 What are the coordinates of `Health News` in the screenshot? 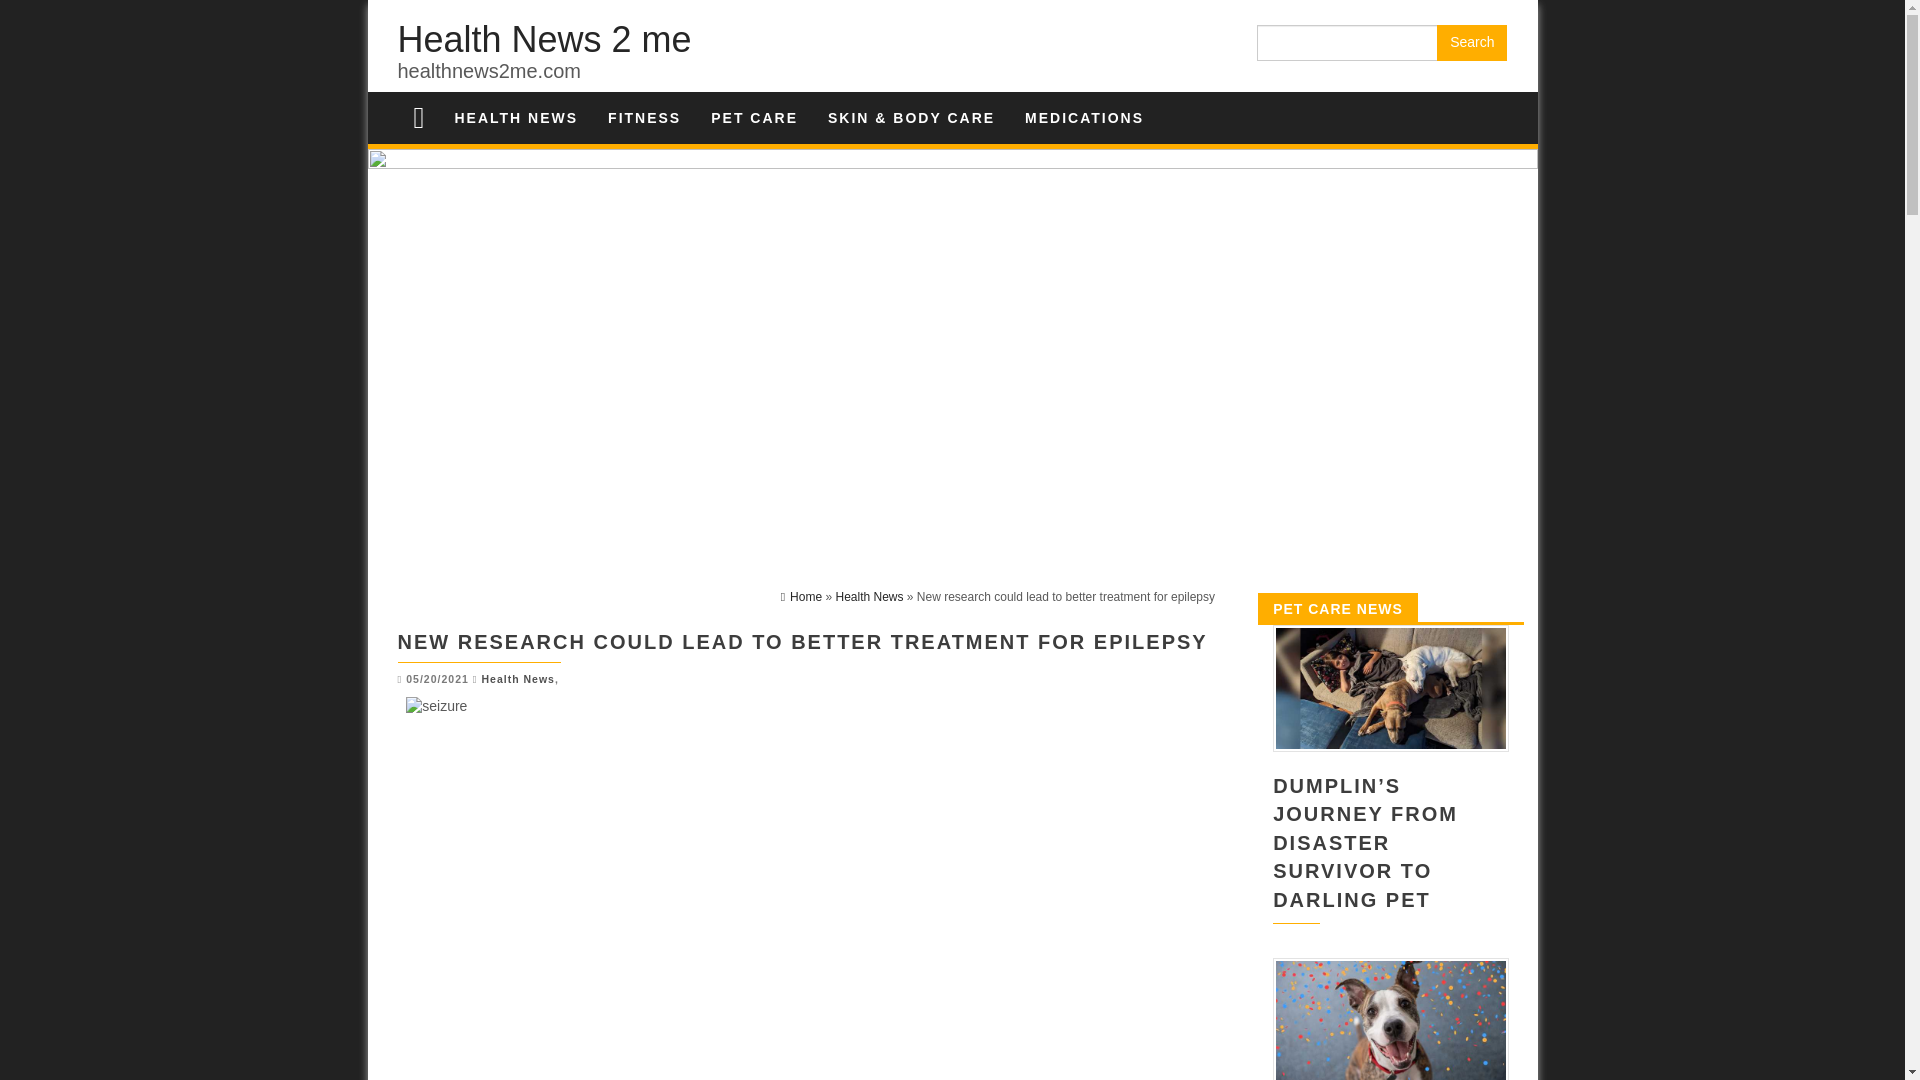 It's located at (868, 596).